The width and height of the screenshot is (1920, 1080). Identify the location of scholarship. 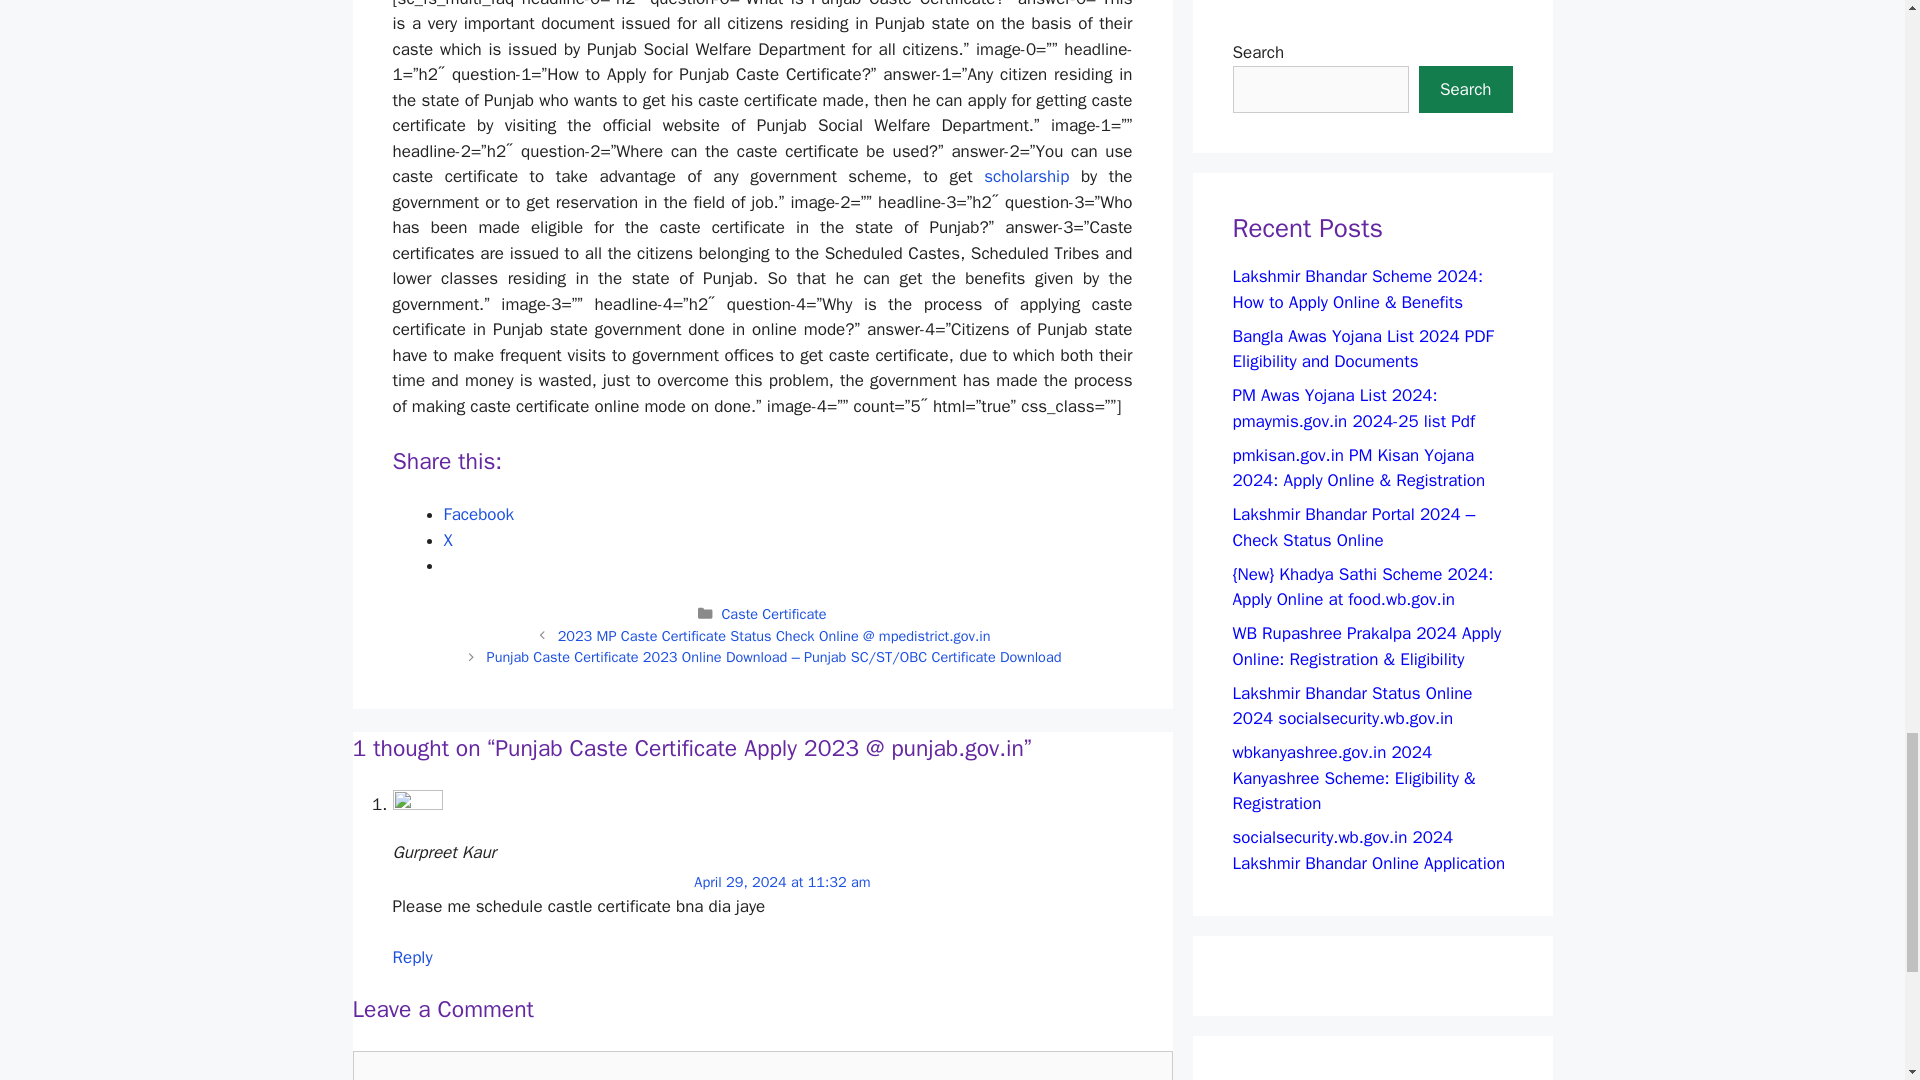
(1026, 176).